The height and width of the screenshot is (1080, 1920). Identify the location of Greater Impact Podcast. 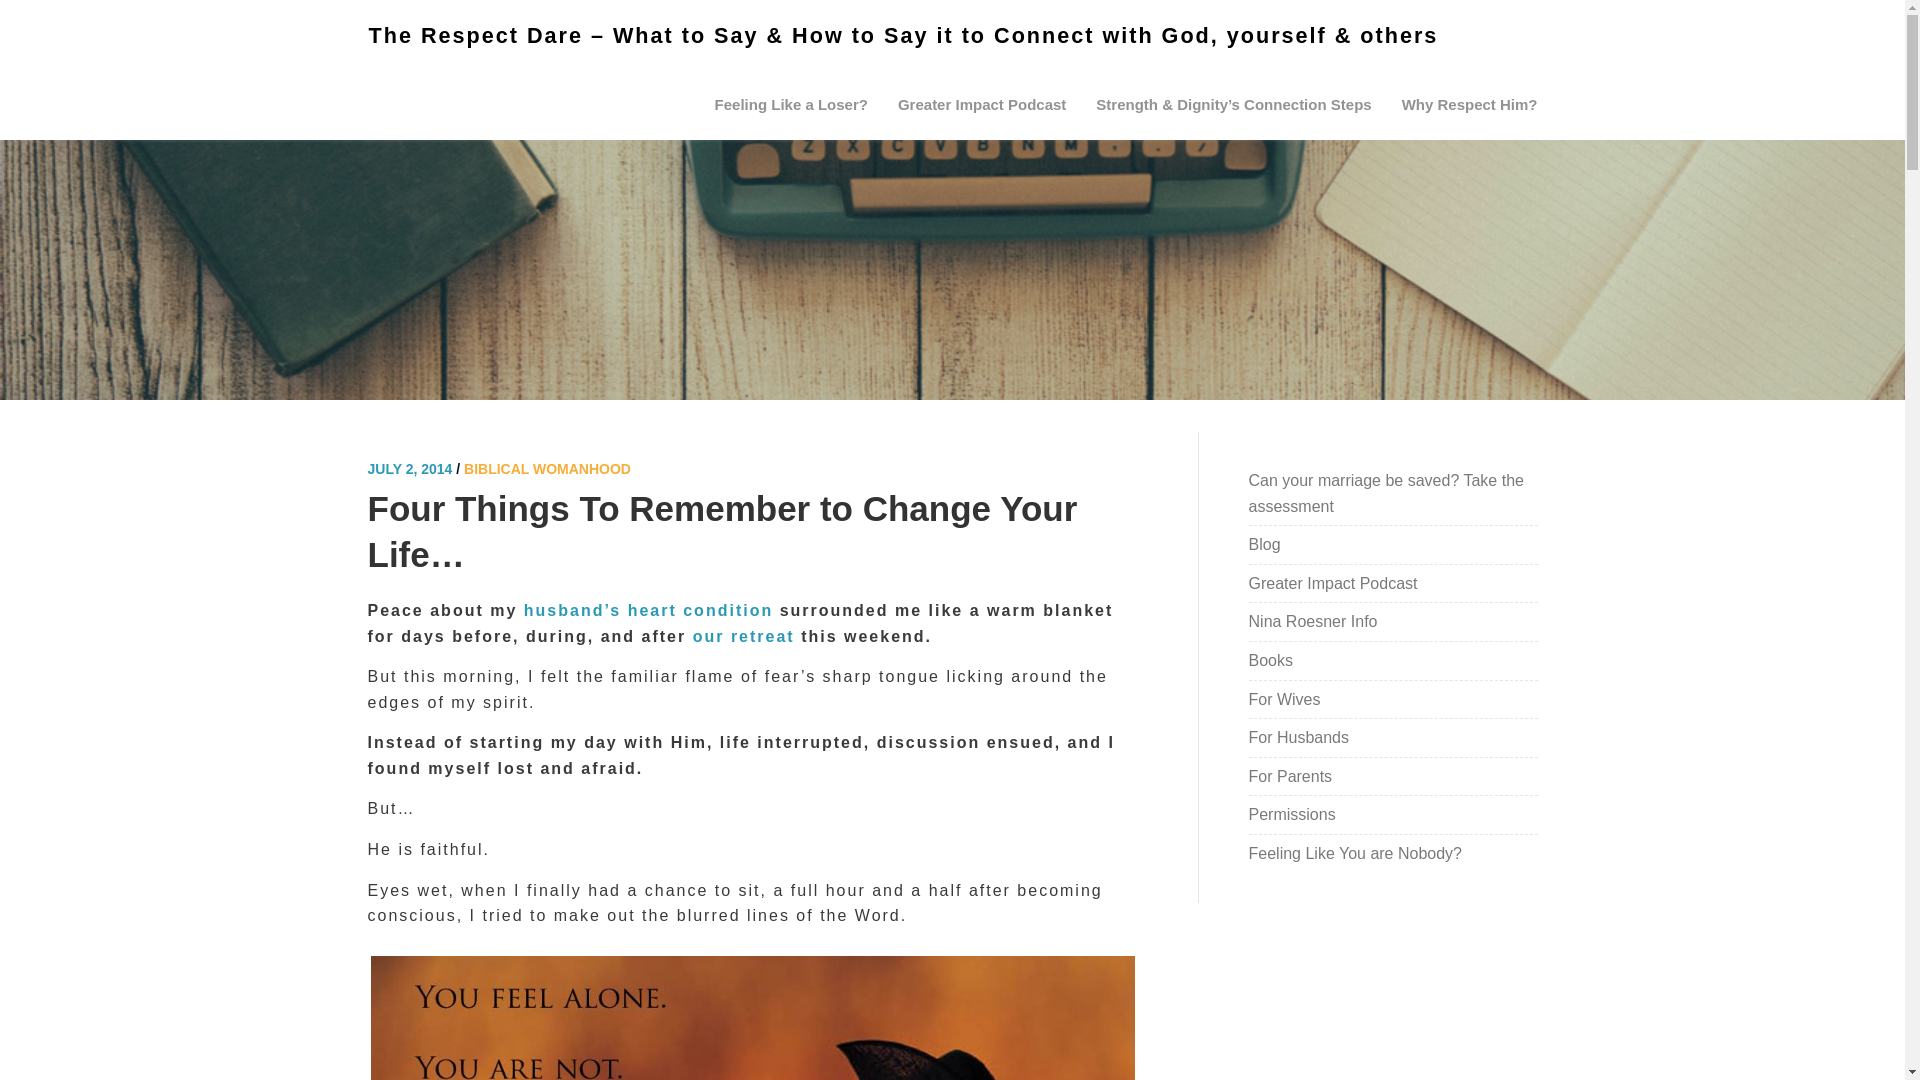
(982, 105).